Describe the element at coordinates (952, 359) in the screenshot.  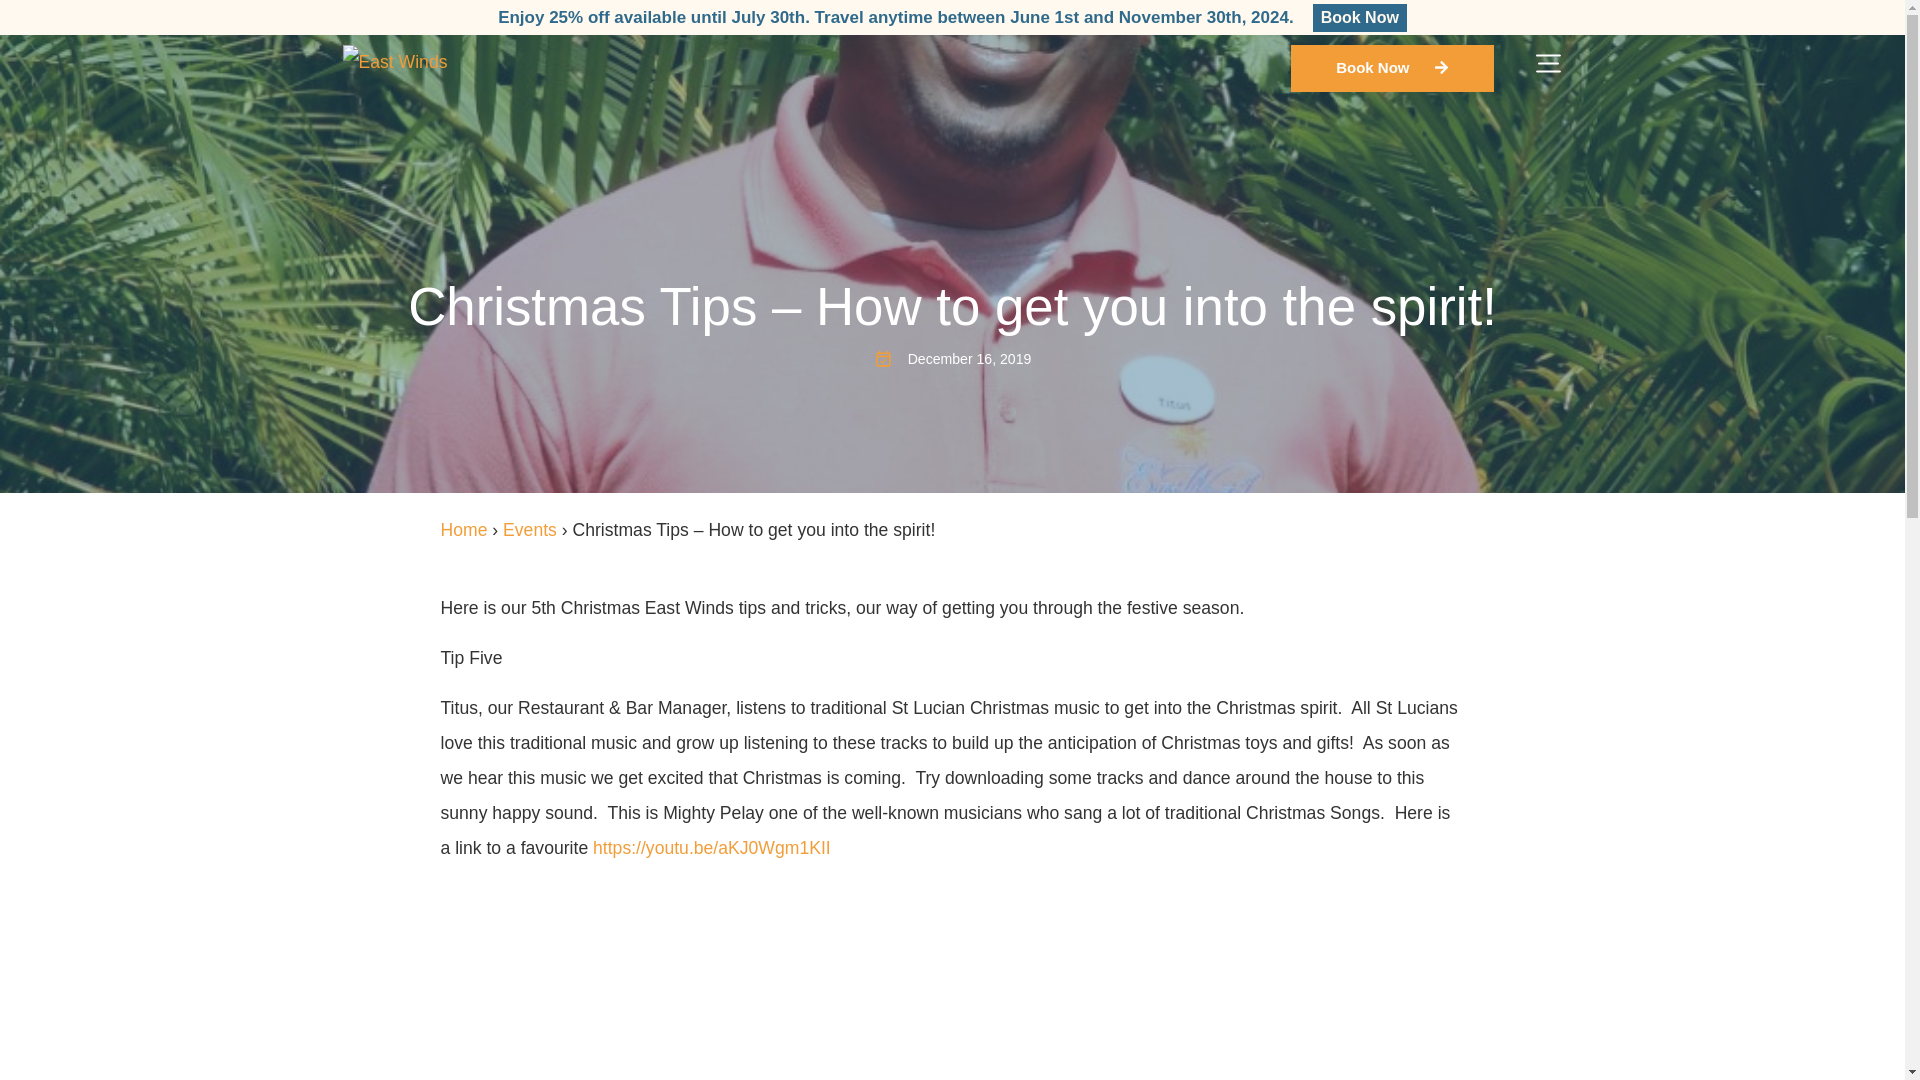
I see `December 16, 2019` at that location.